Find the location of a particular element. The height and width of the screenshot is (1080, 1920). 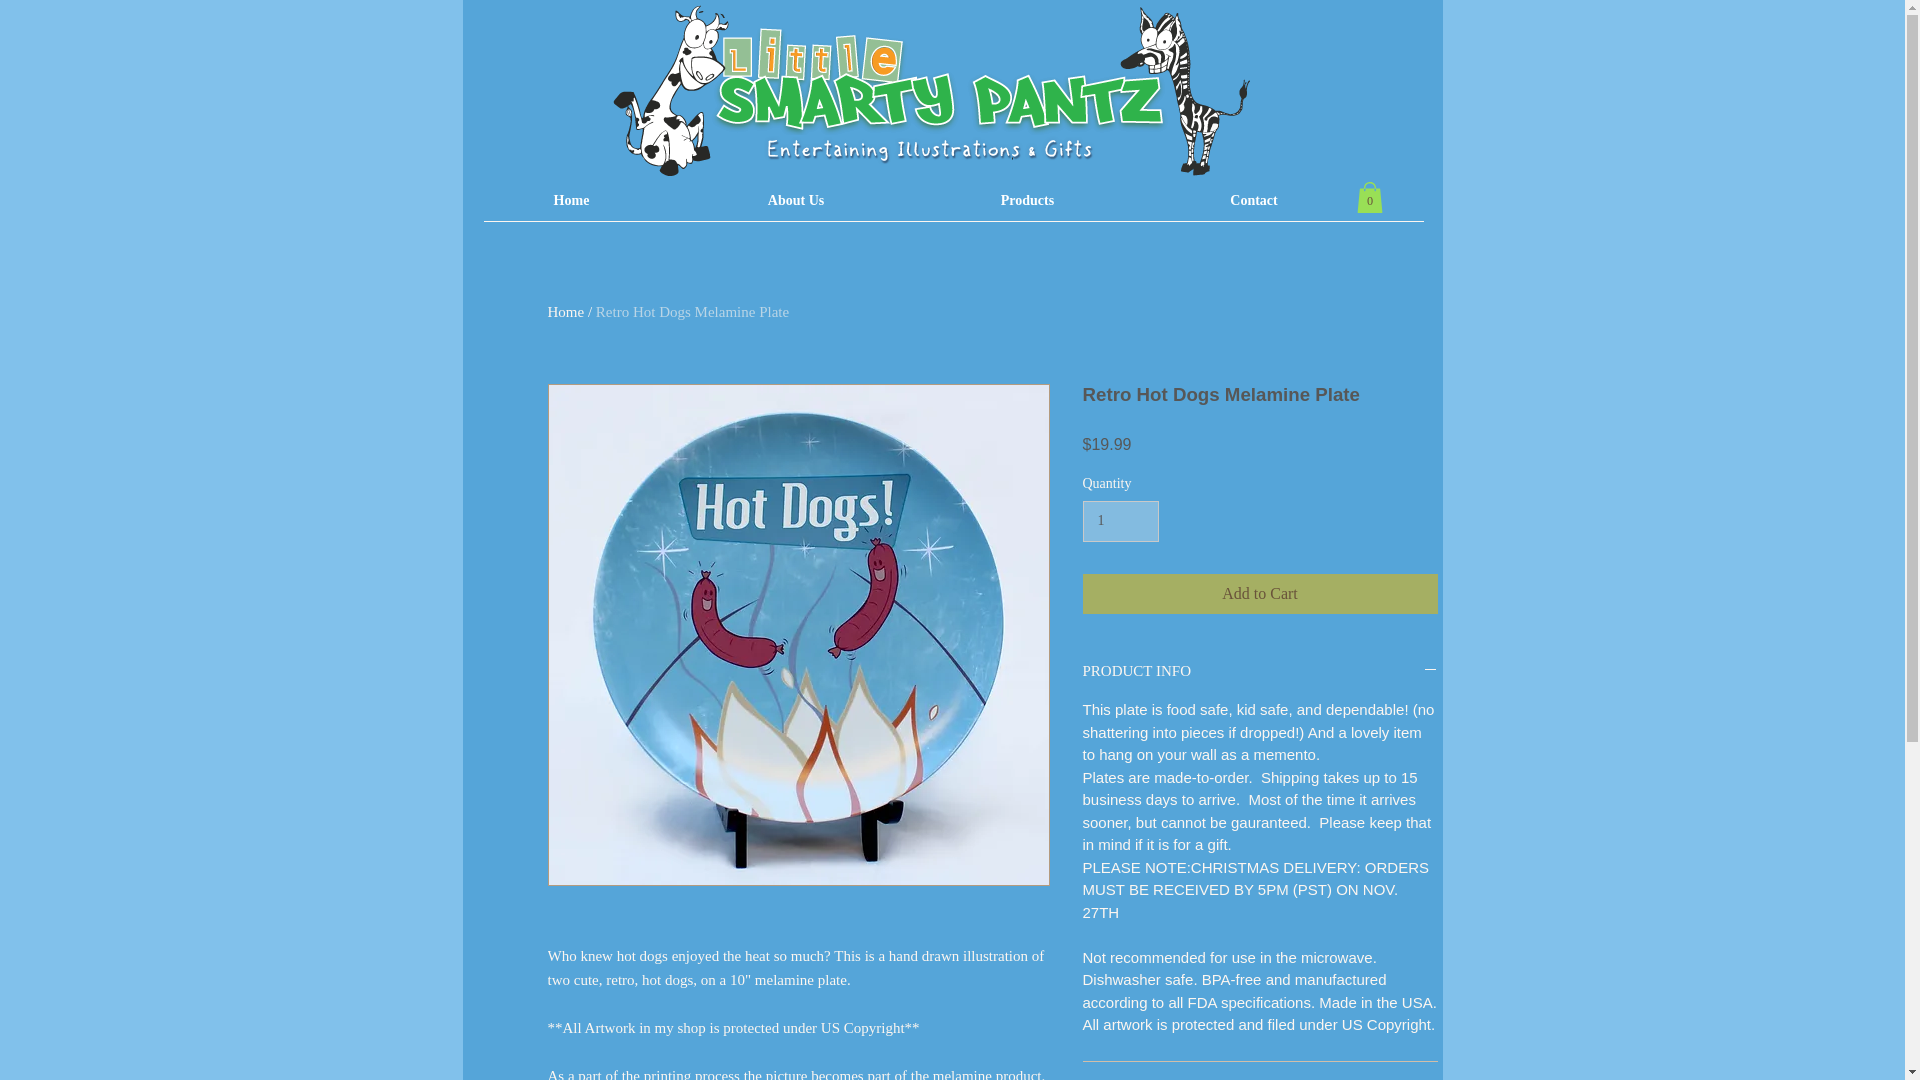

Home is located at coordinates (566, 311).